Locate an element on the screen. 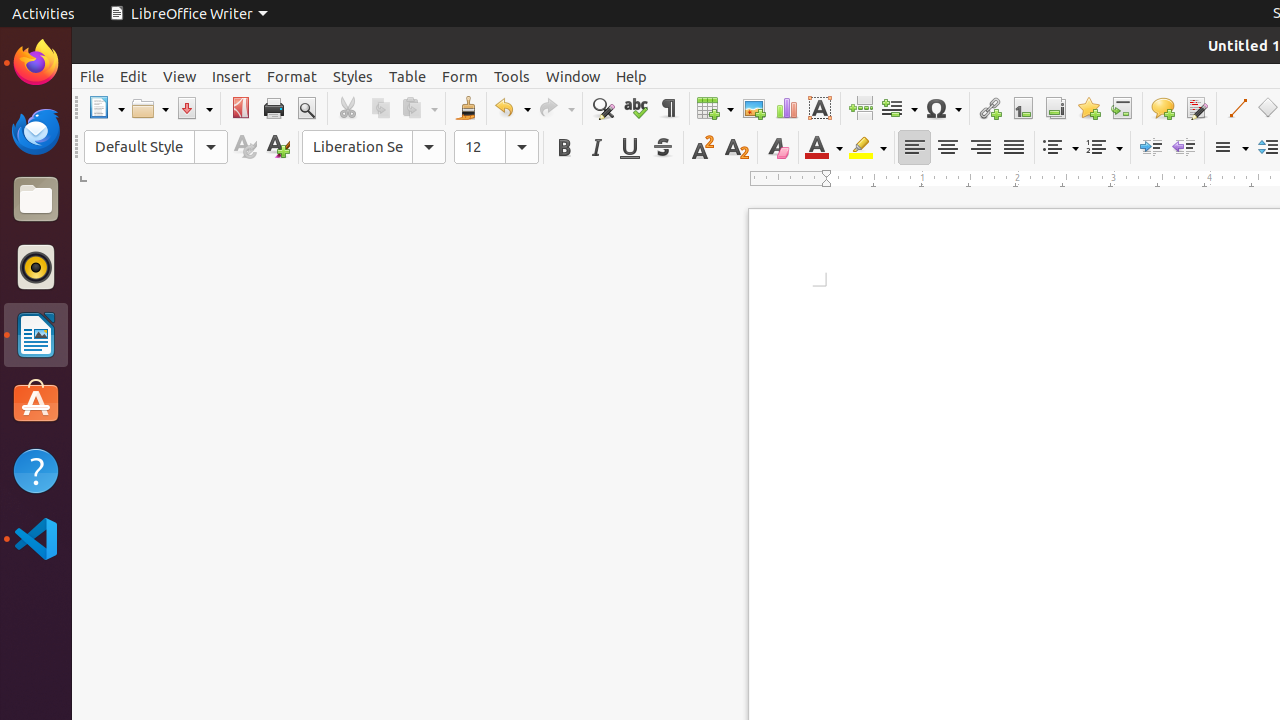 This screenshot has width=1280, height=720. Justified is located at coordinates (1014, 148).